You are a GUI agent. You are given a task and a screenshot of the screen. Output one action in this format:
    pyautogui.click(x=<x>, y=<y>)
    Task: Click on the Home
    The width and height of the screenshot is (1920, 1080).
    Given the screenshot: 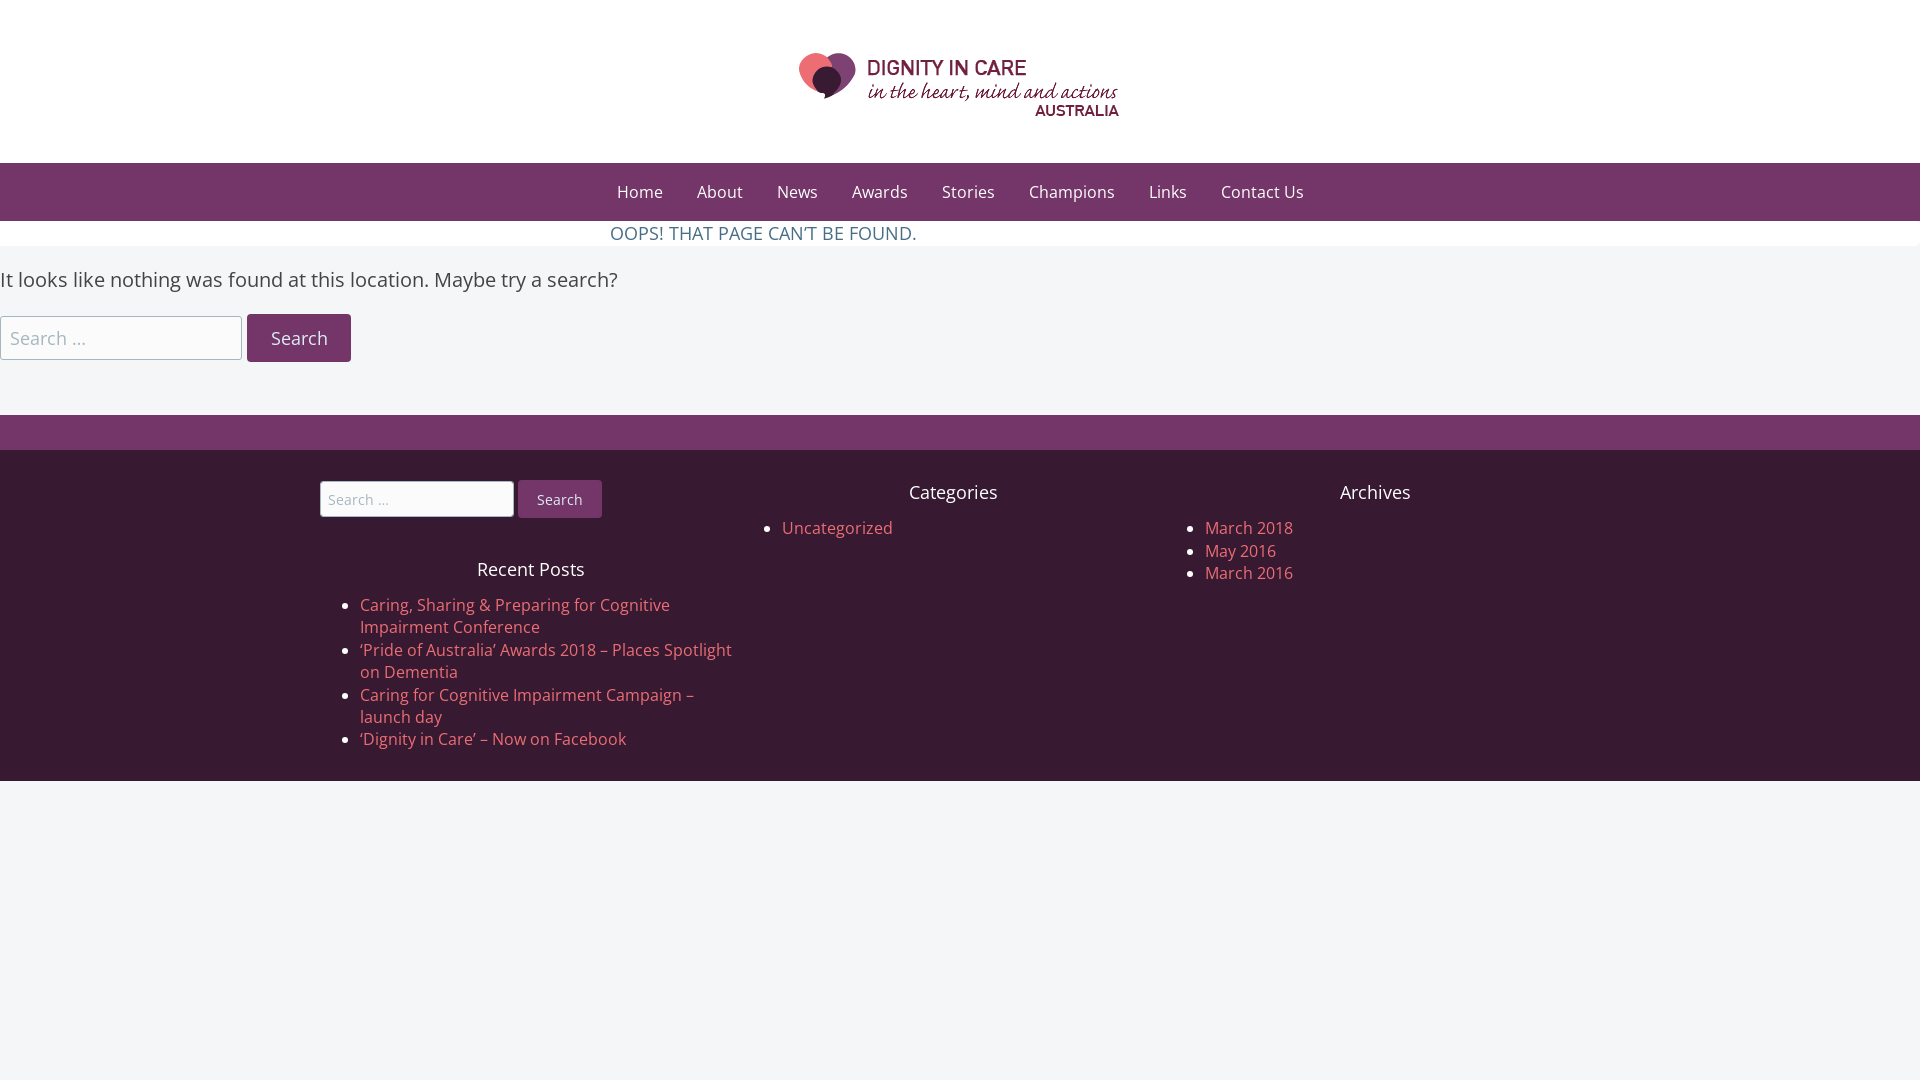 What is the action you would take?
    pyautogui.click(x=640, y=192)
    